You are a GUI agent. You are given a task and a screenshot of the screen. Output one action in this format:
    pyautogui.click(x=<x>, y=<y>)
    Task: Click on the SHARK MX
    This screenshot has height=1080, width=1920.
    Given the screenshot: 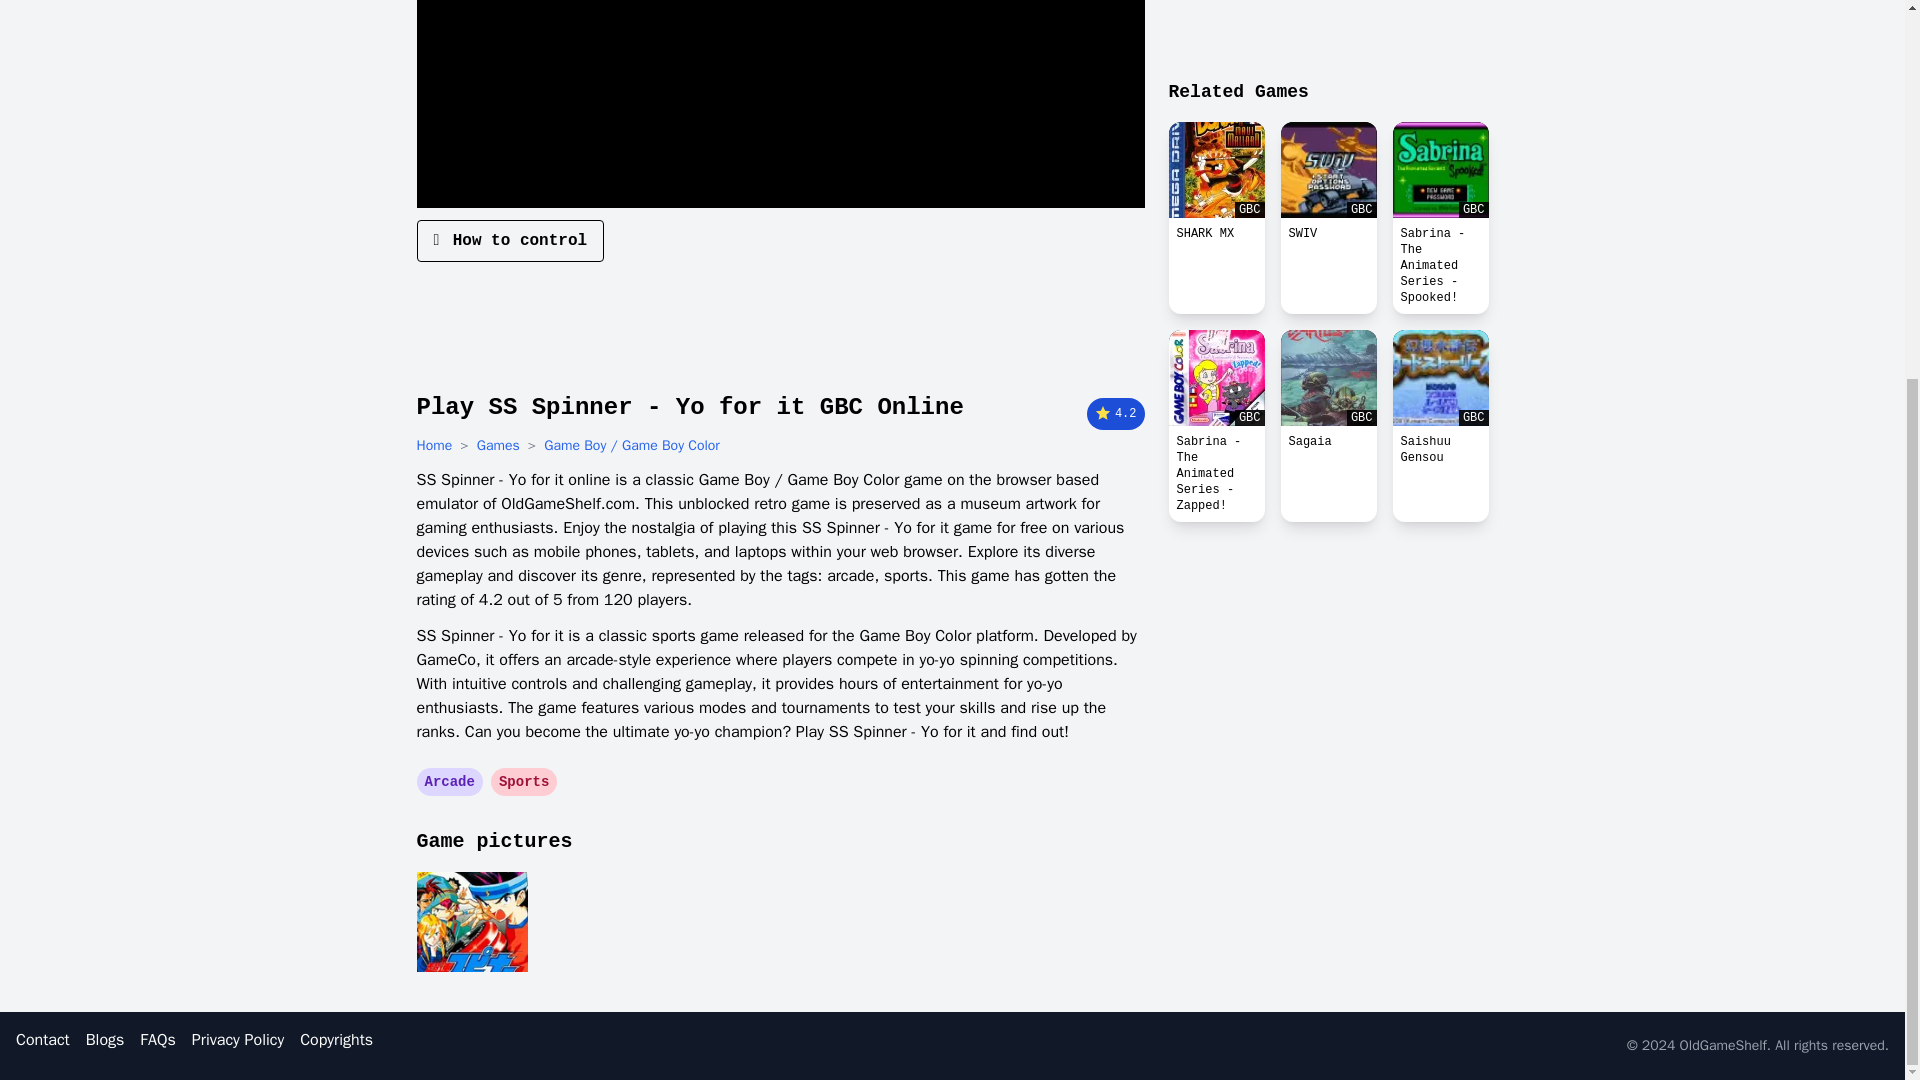 What is the action you would take?
    pyautogui.click(x=1215, y=170)
    